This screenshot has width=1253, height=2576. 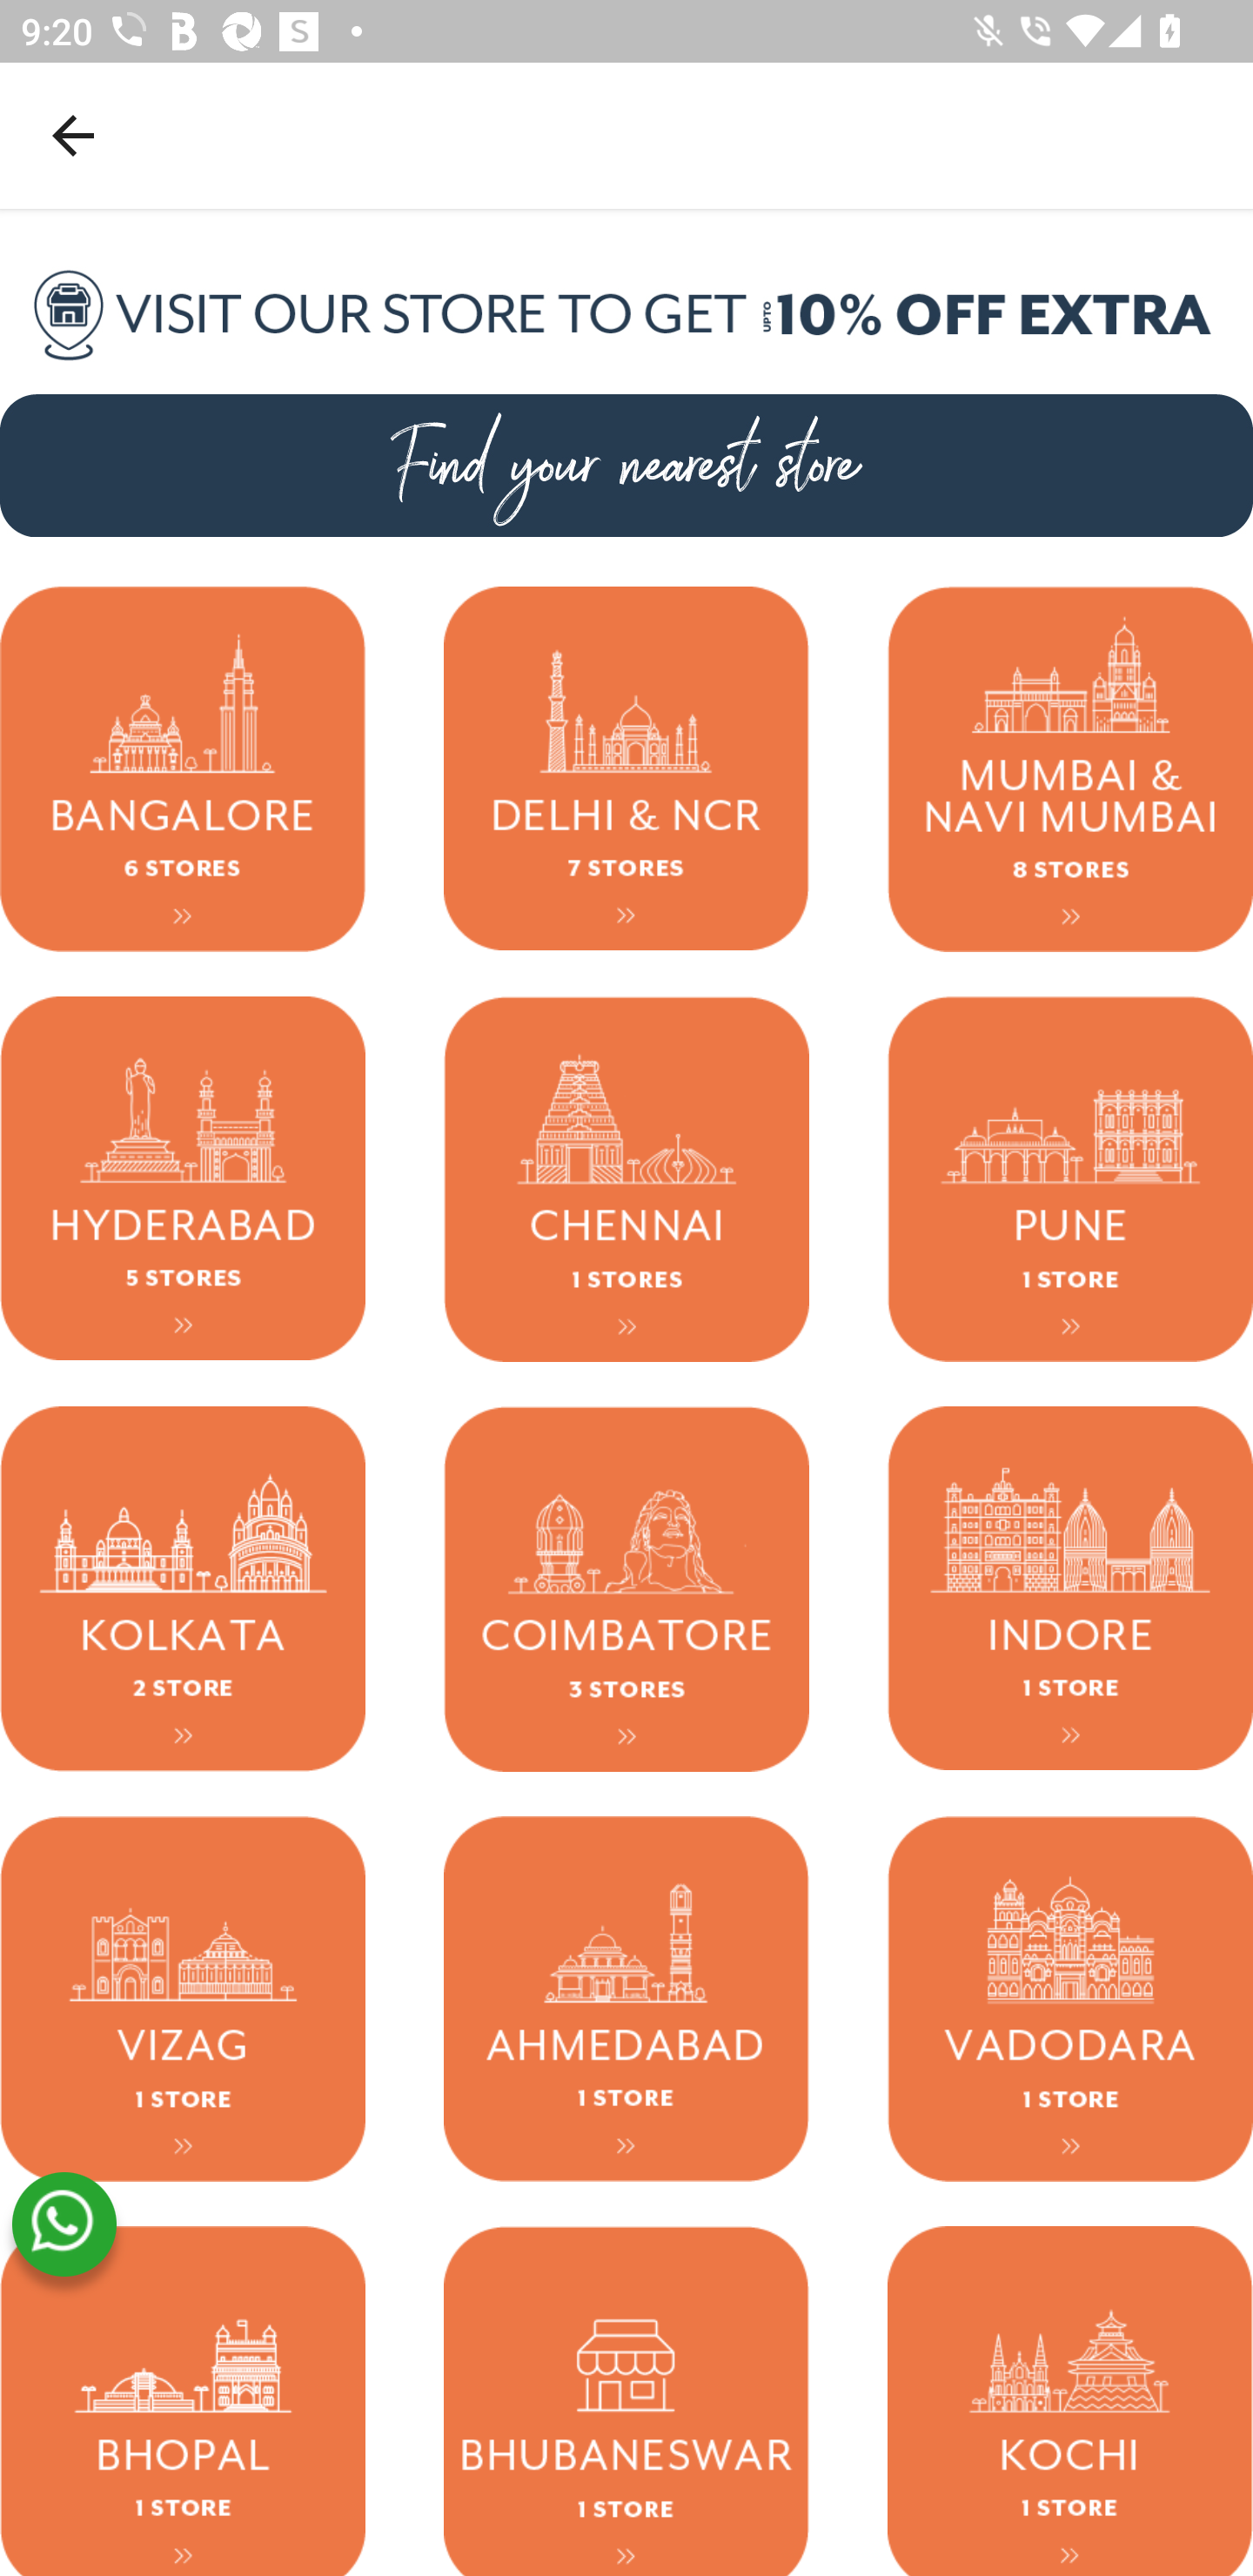 I want to click on whatsapp, so click(x=64, y=2224).